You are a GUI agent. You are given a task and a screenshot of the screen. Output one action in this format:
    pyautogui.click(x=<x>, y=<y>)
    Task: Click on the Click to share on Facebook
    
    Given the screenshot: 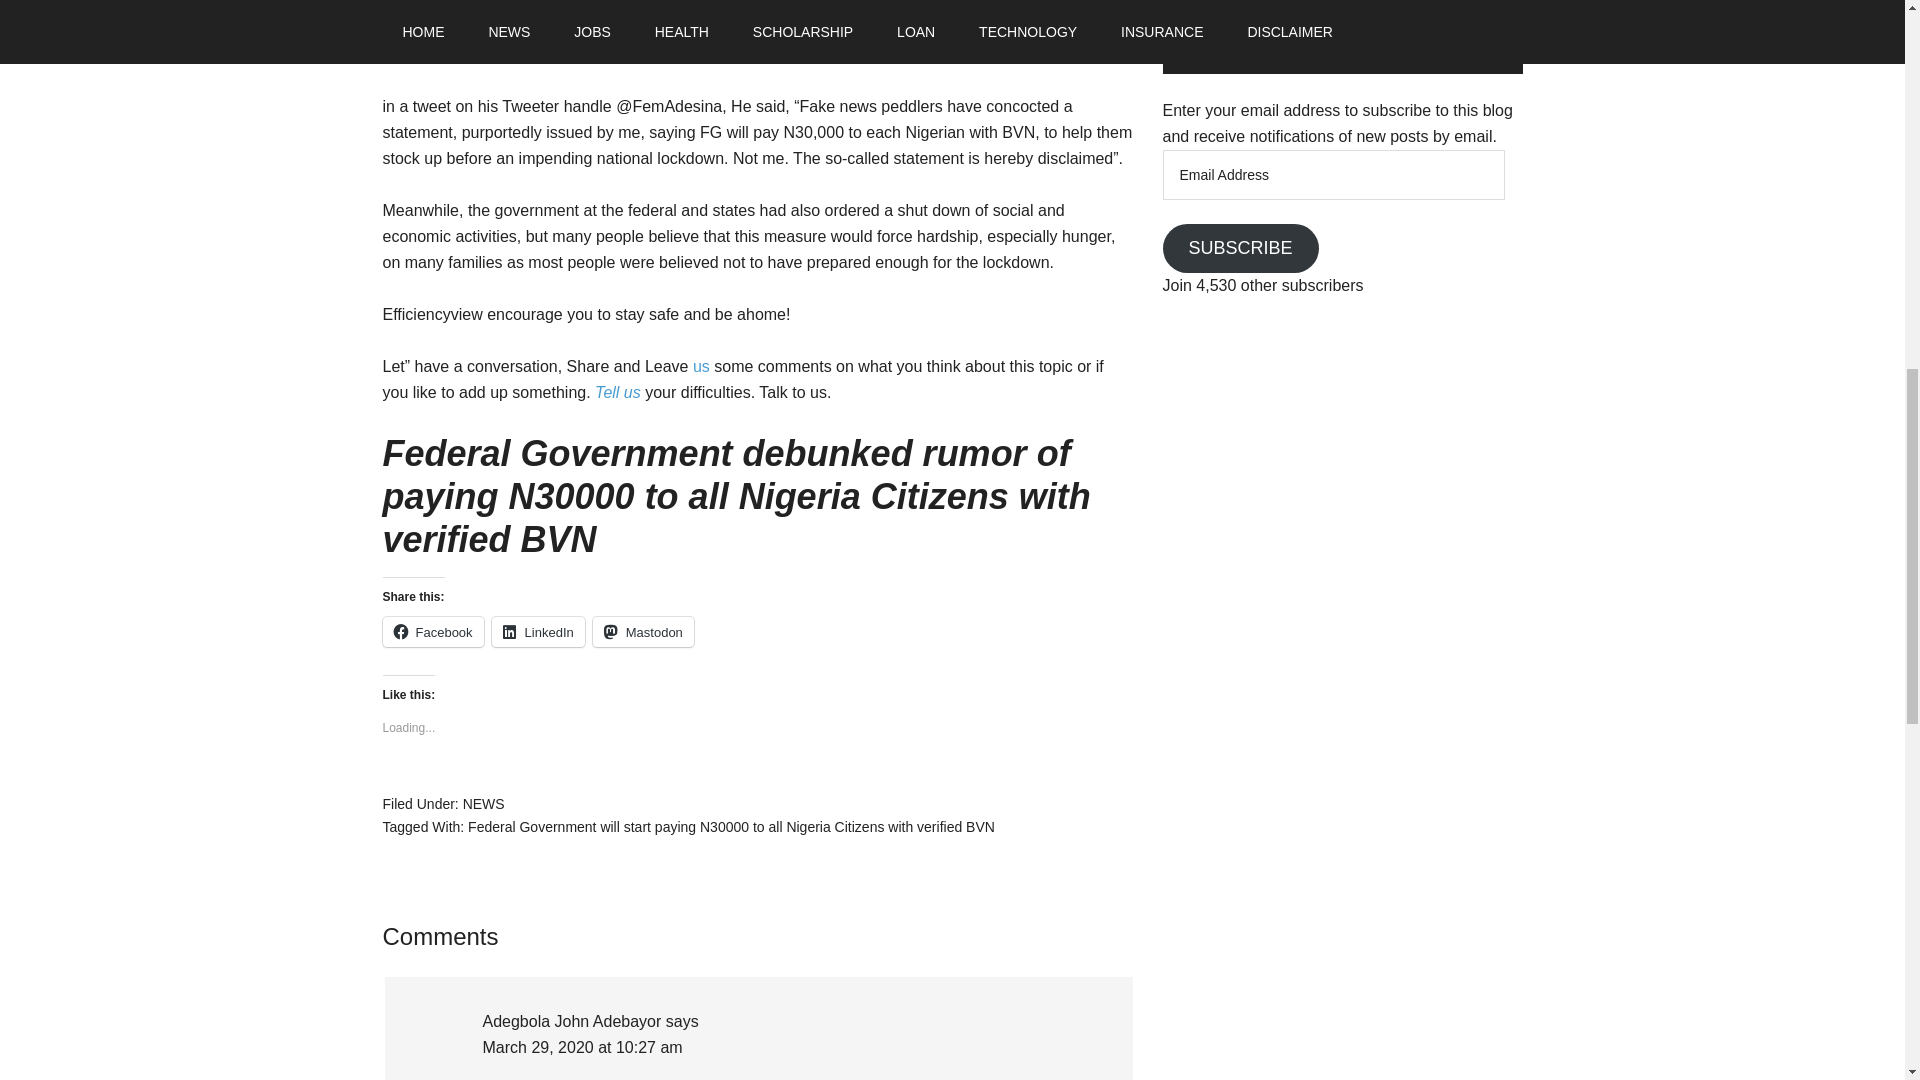 What is the action you would take?
    pyautogui.click(x=432, y=631)
    